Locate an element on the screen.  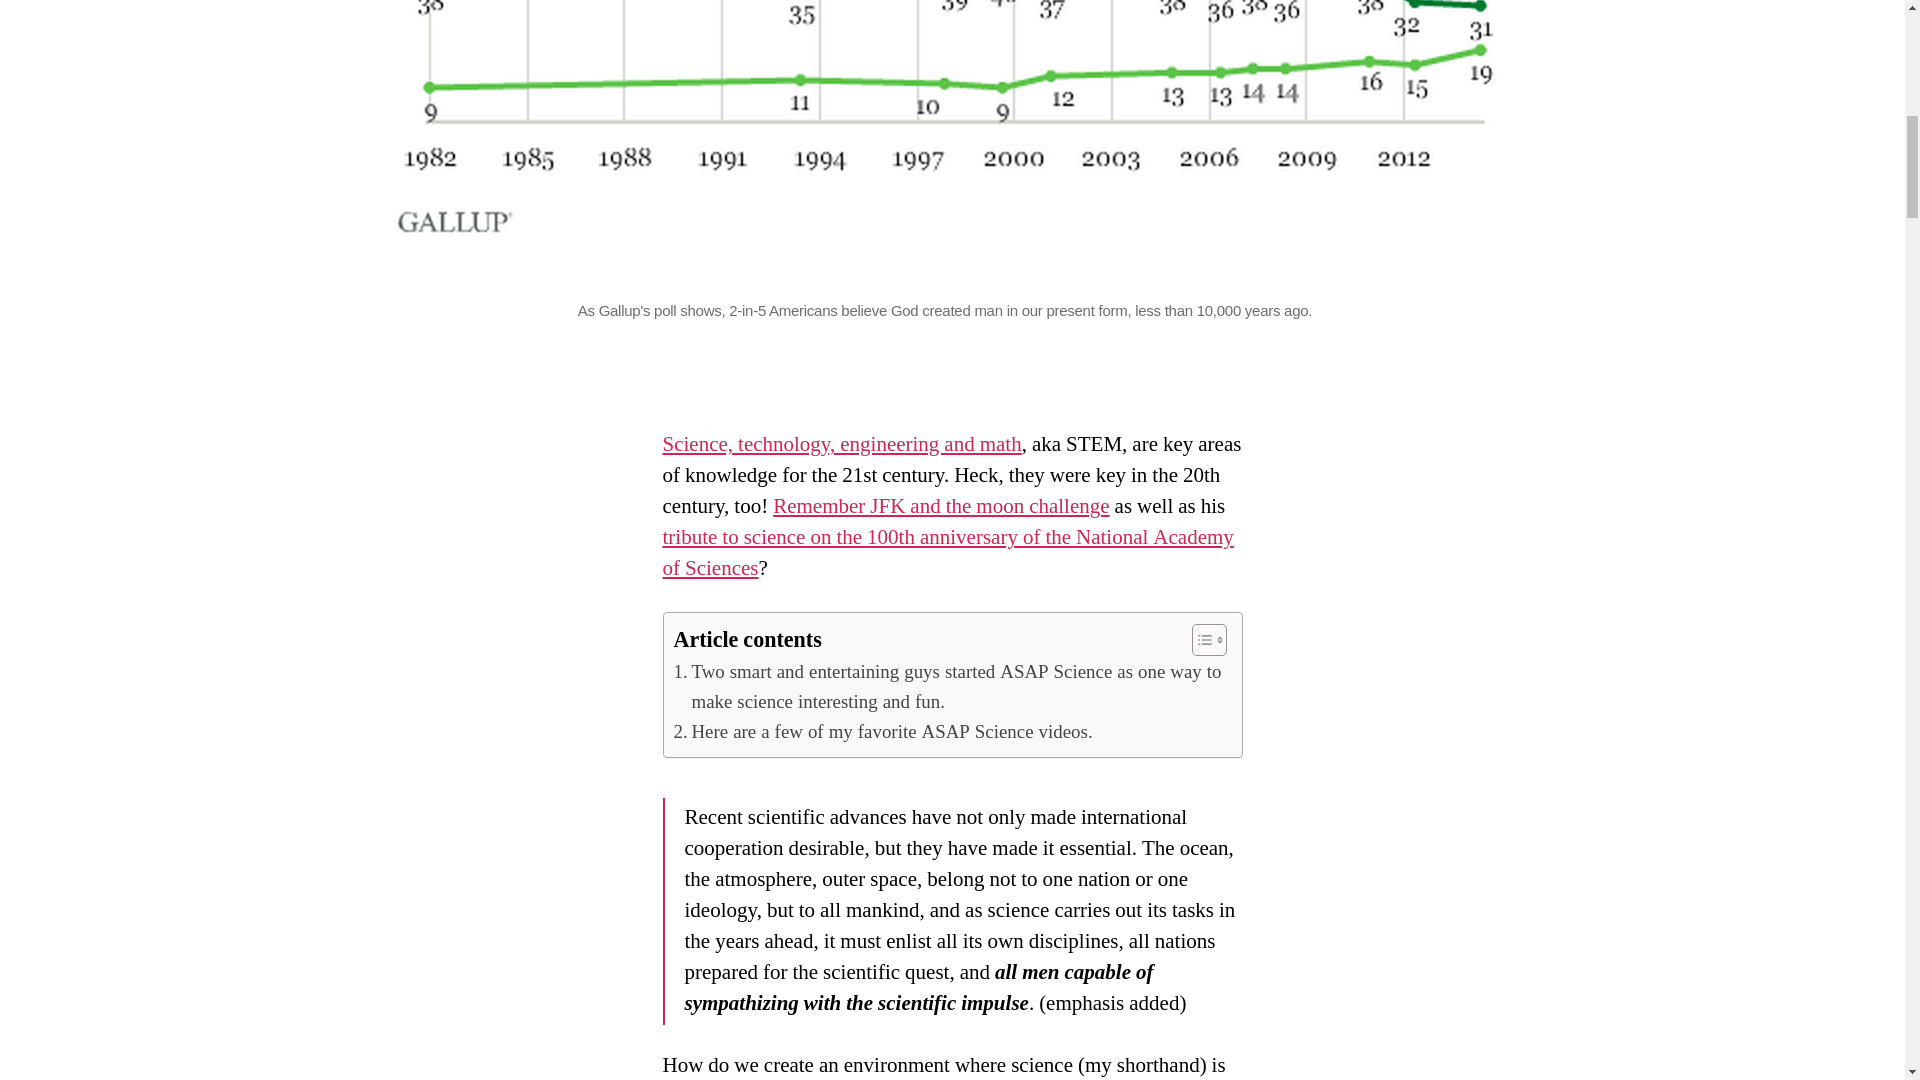
Here are a few of my favorite ASAP Science videos. is located at coordinates (882, 732).